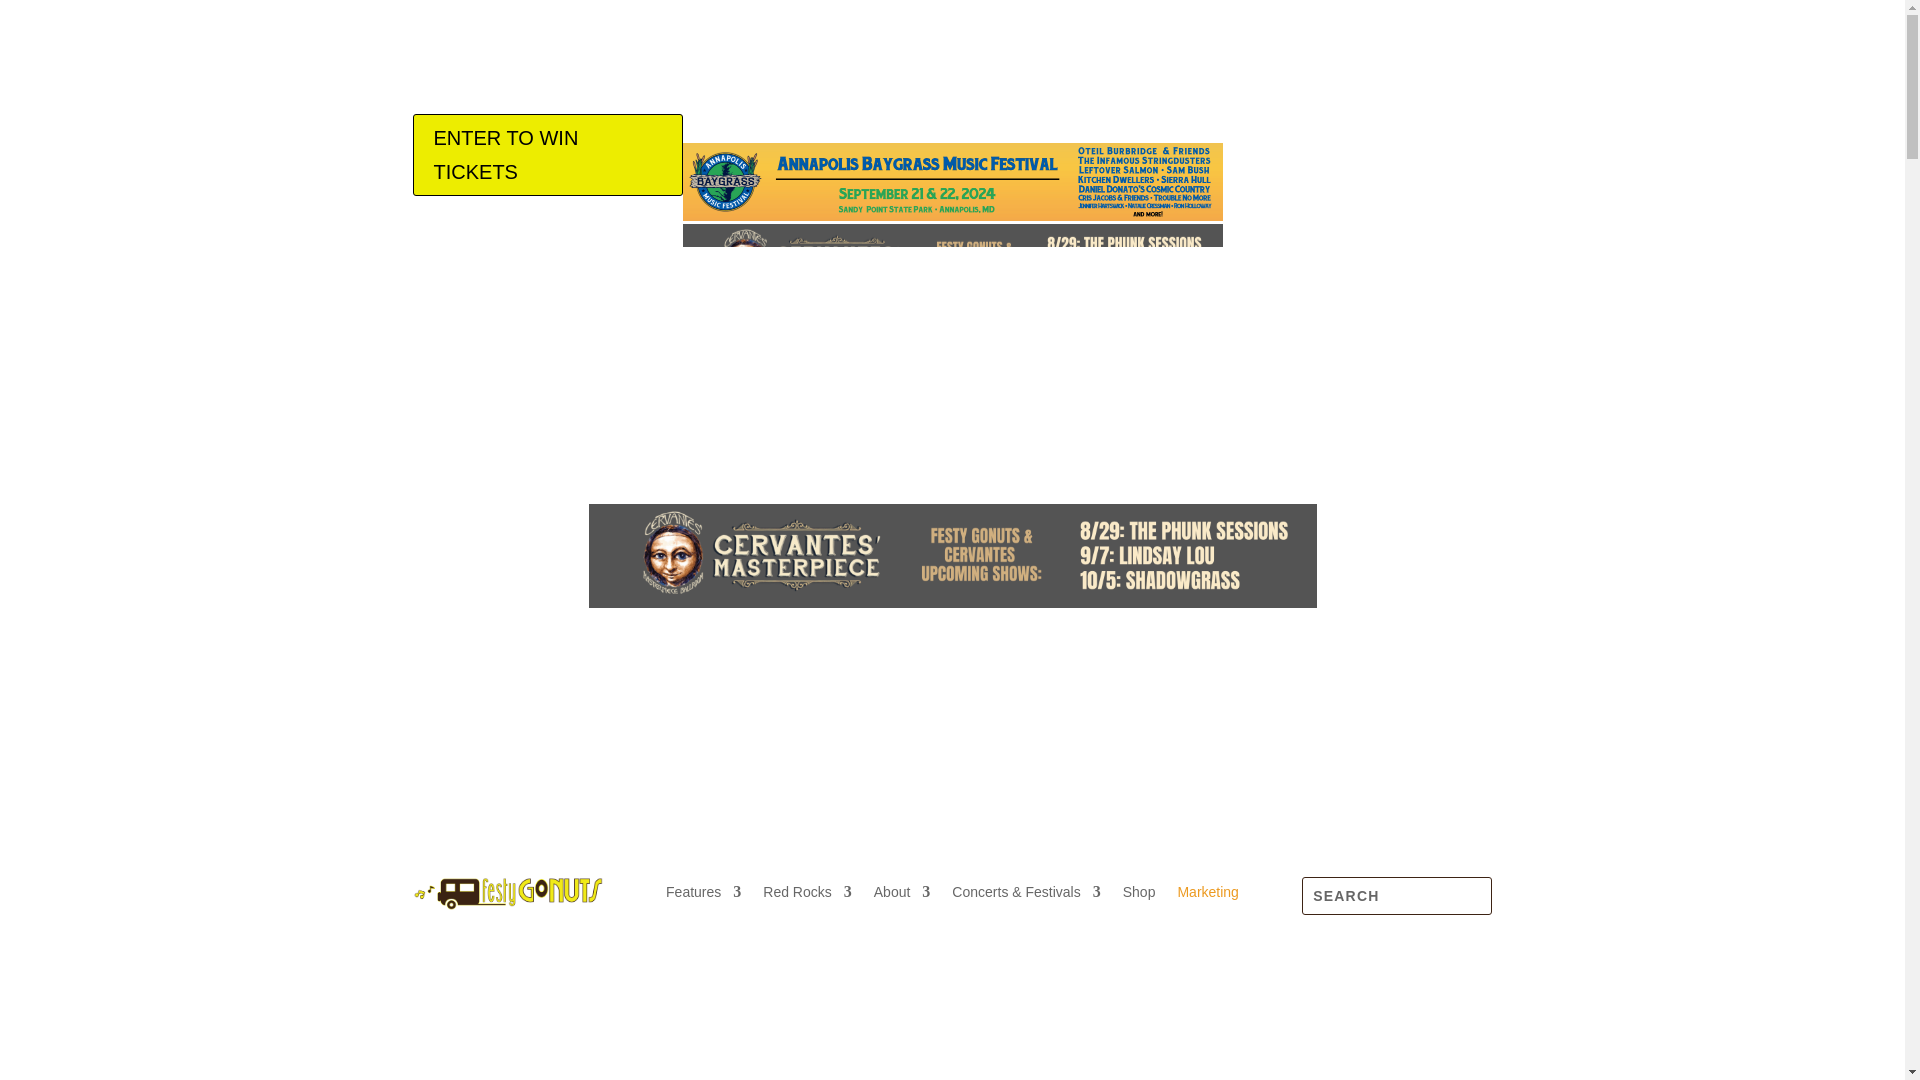 The image size is (1920, 1080). Describe the element at coordinates (806, 896) in the screenshot. I see `Red Rocks` at that location.